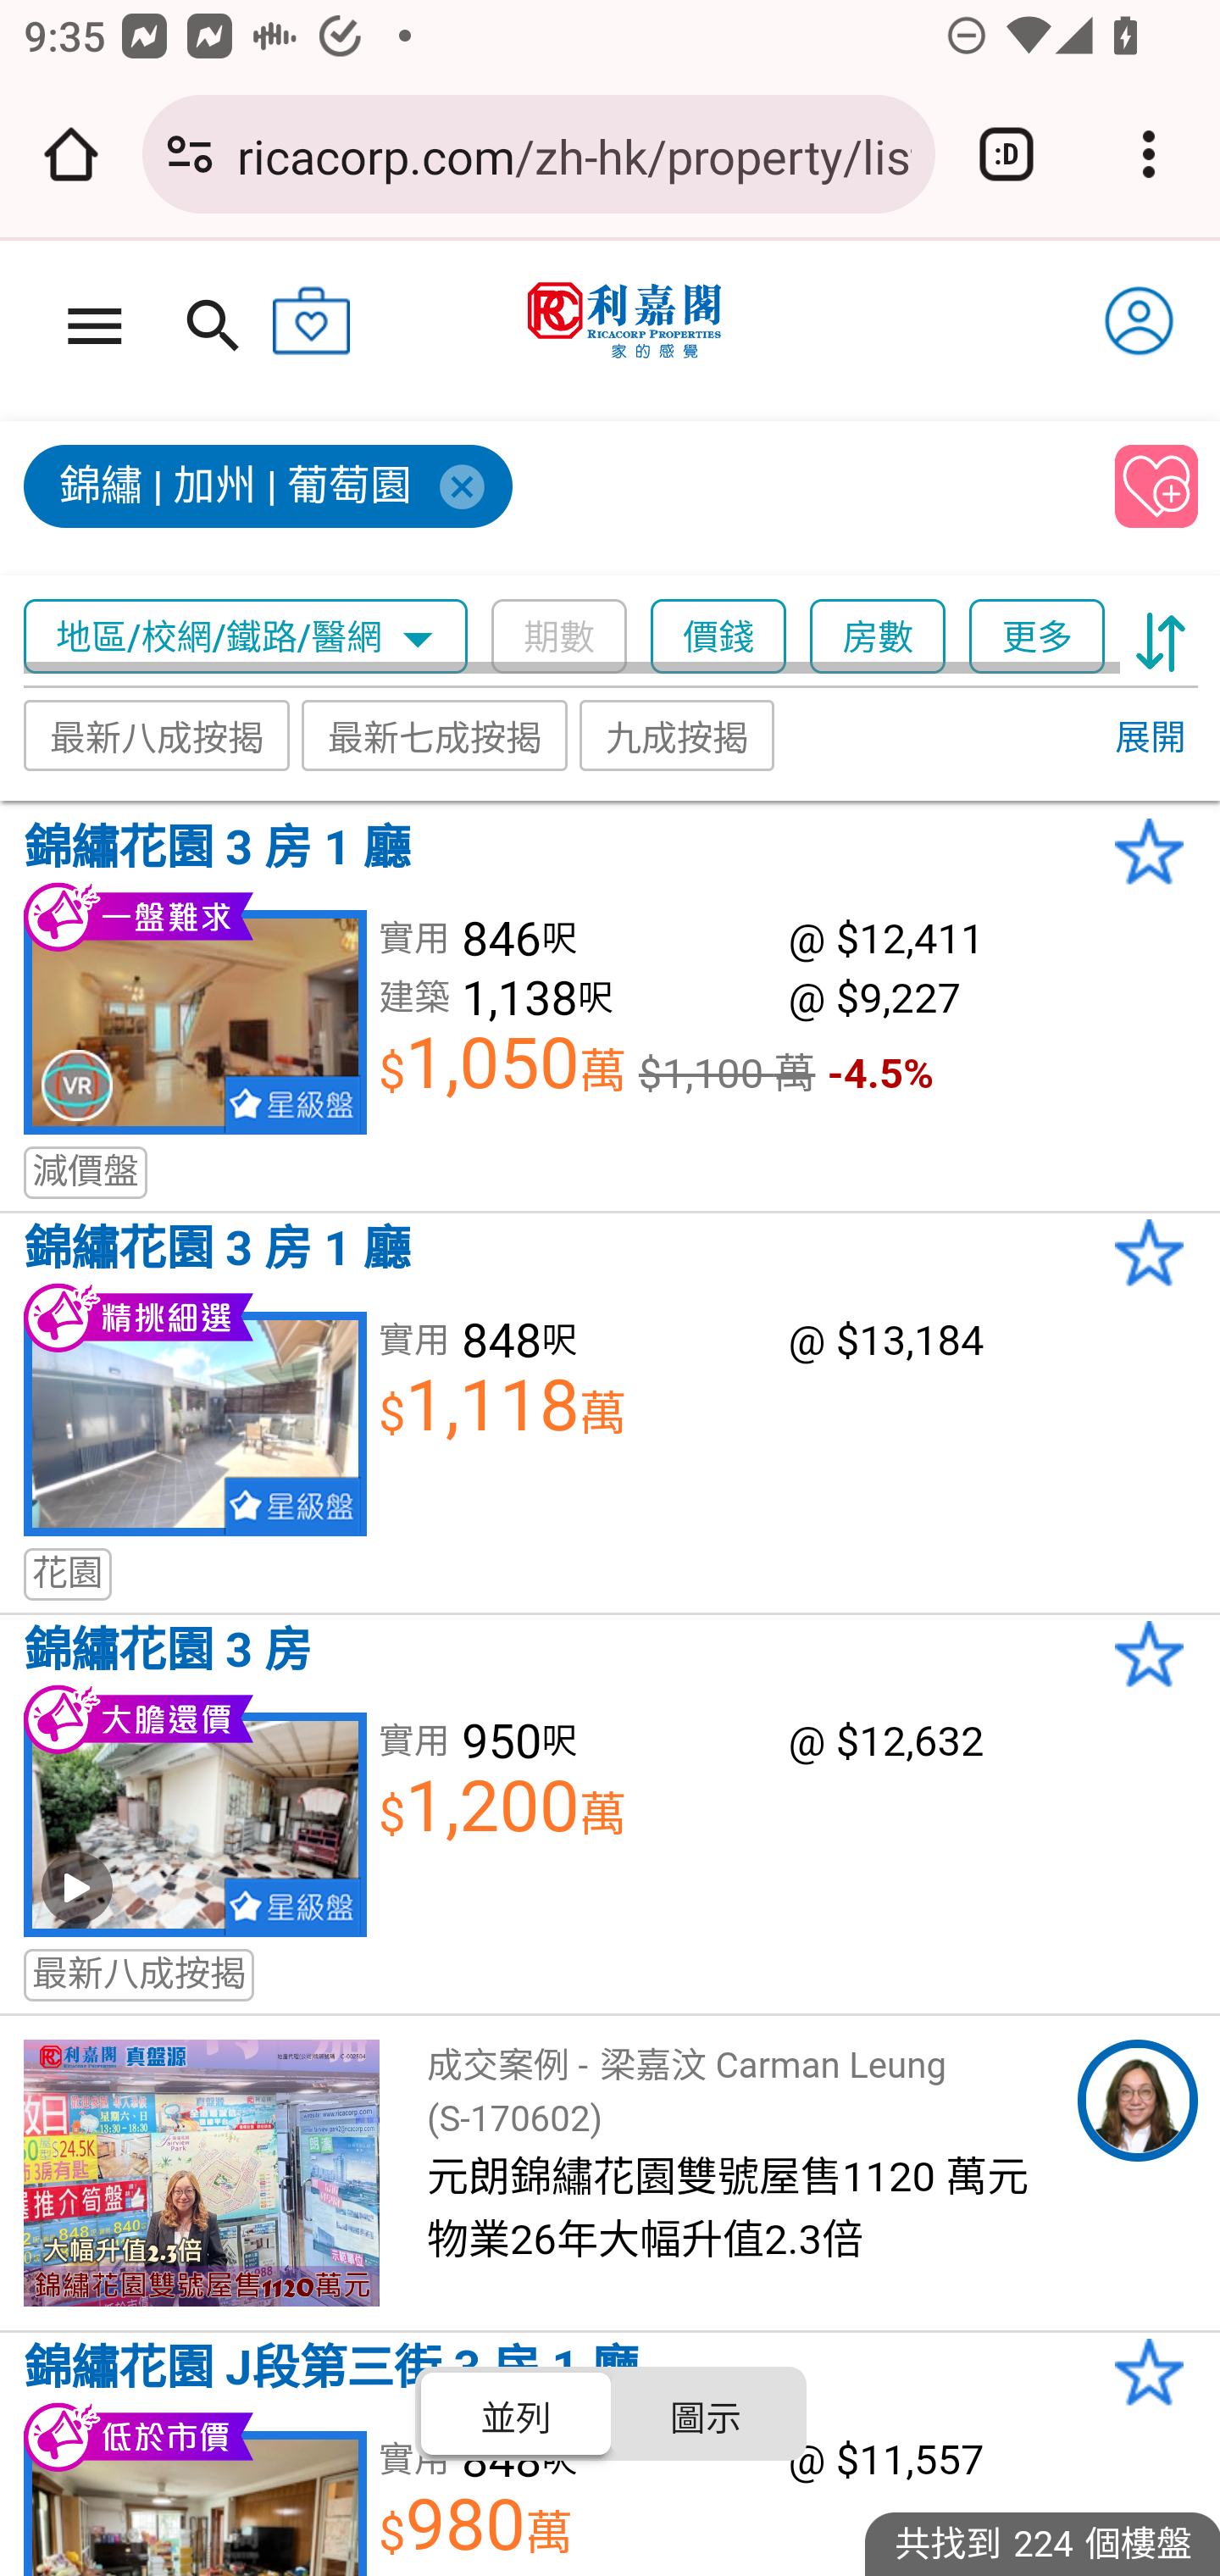 The width and height of the screenshot is (1220, 2576). What do you see at coordinates (246, 637) in the screenshot?
I see `地區/校網/鐵路/醫網` at bounding box center [246, 637].